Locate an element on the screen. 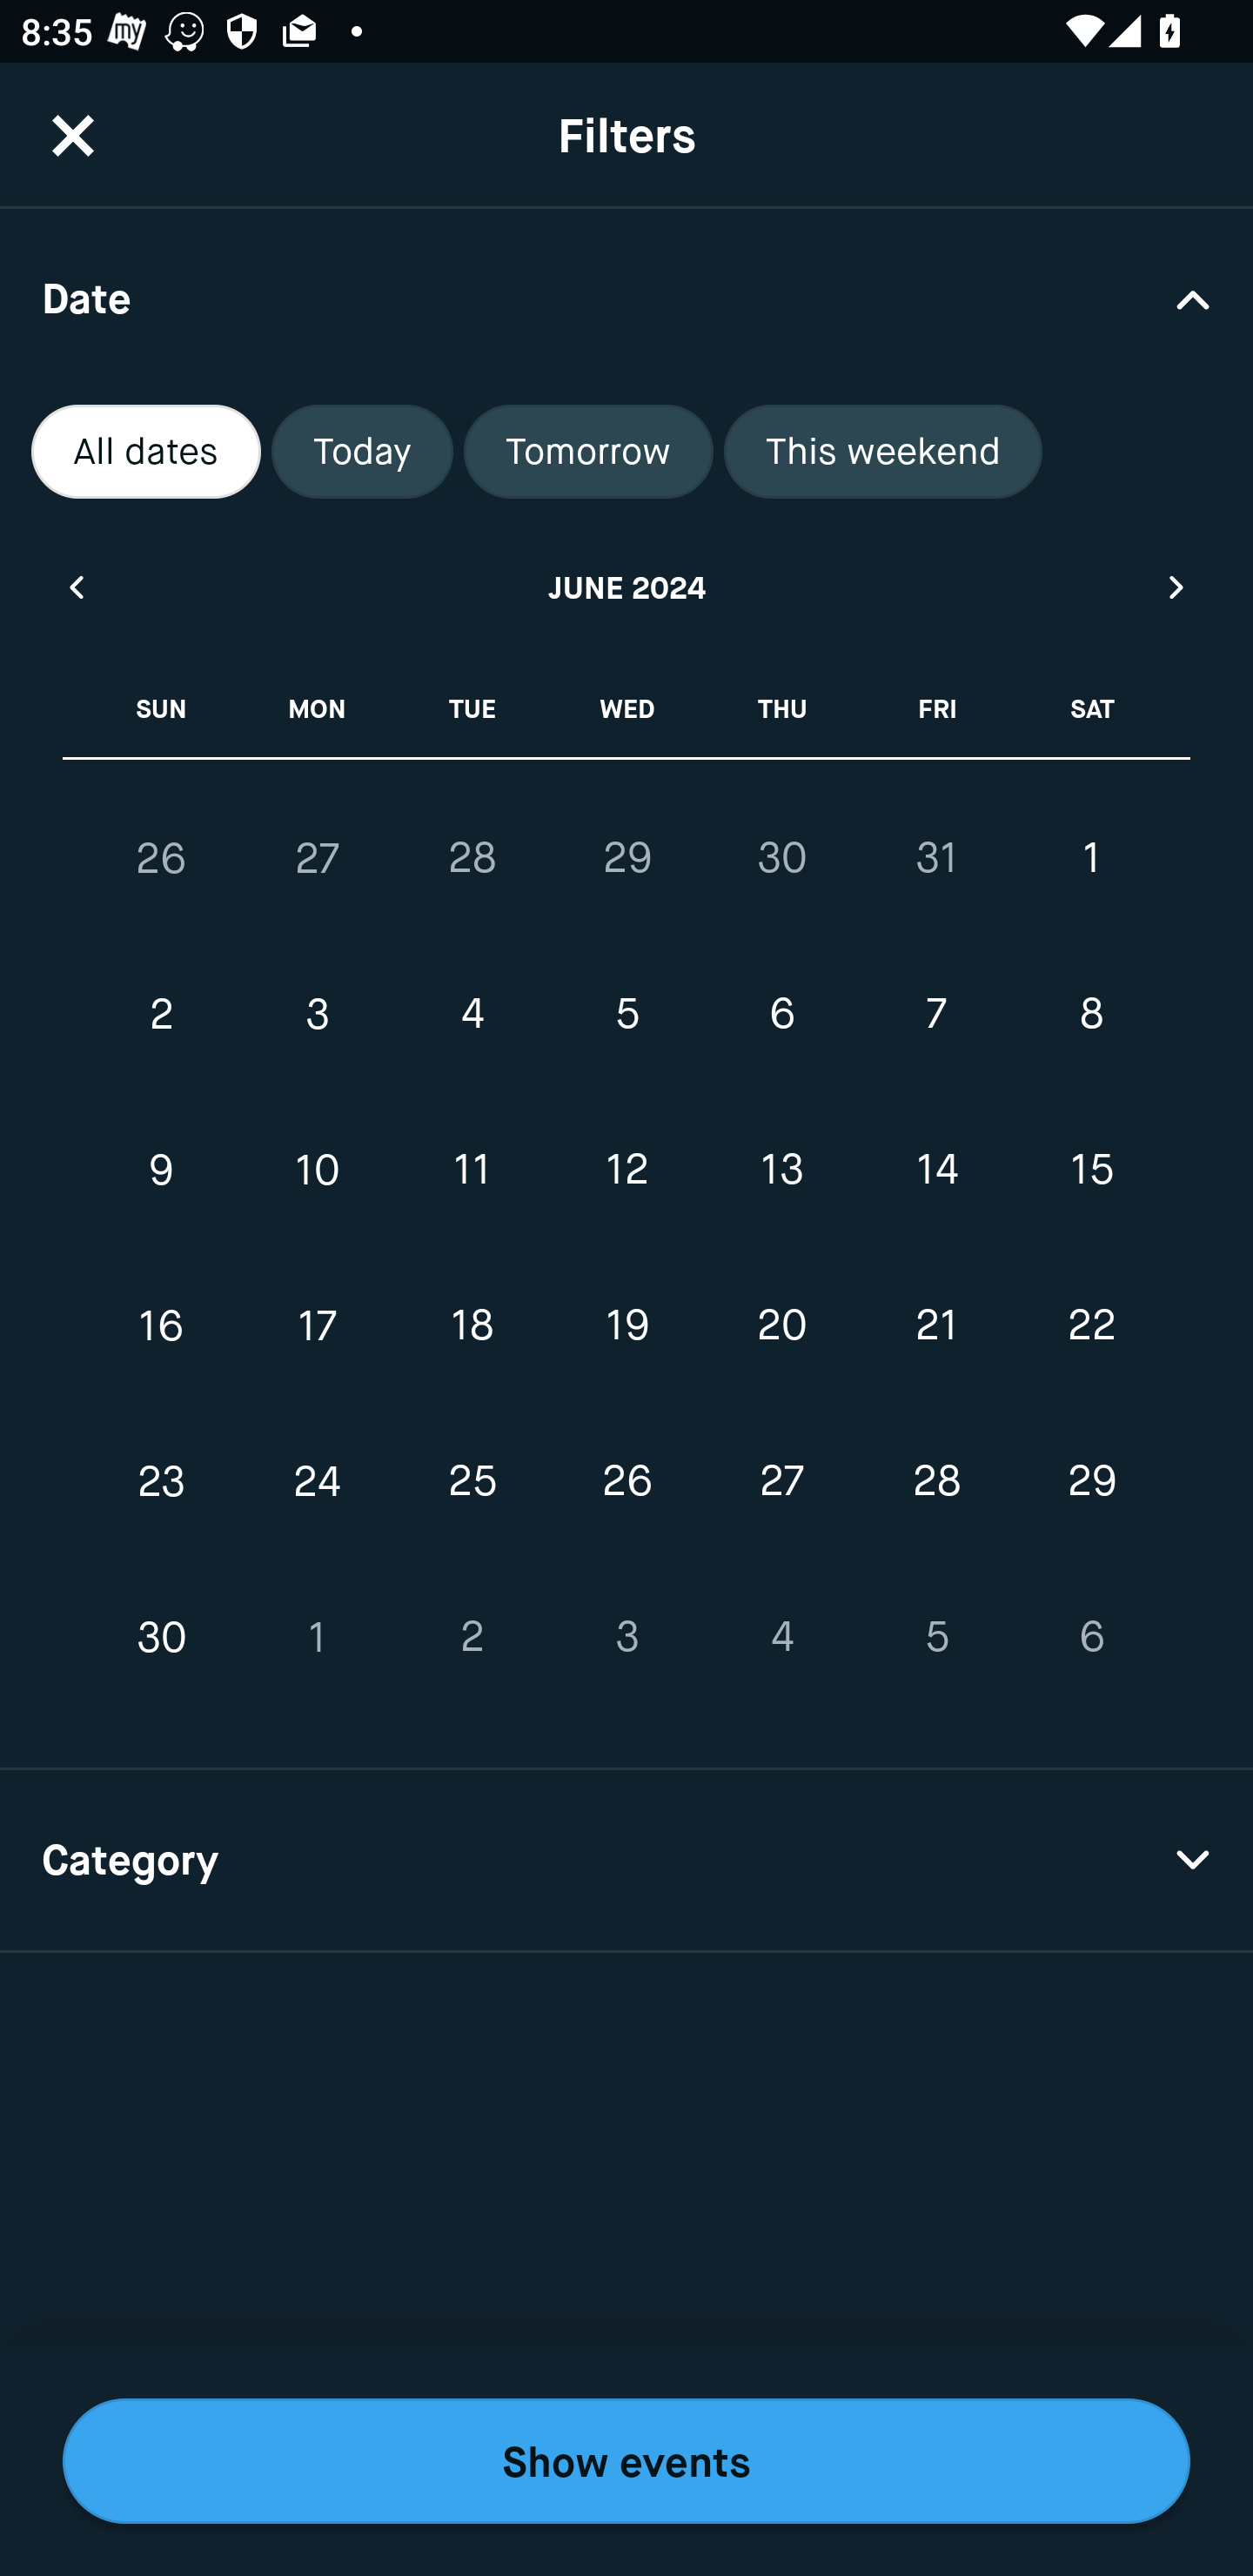 This screenshot has width=1253, height=2576. 29 is located at coordinates (1091, 1481).